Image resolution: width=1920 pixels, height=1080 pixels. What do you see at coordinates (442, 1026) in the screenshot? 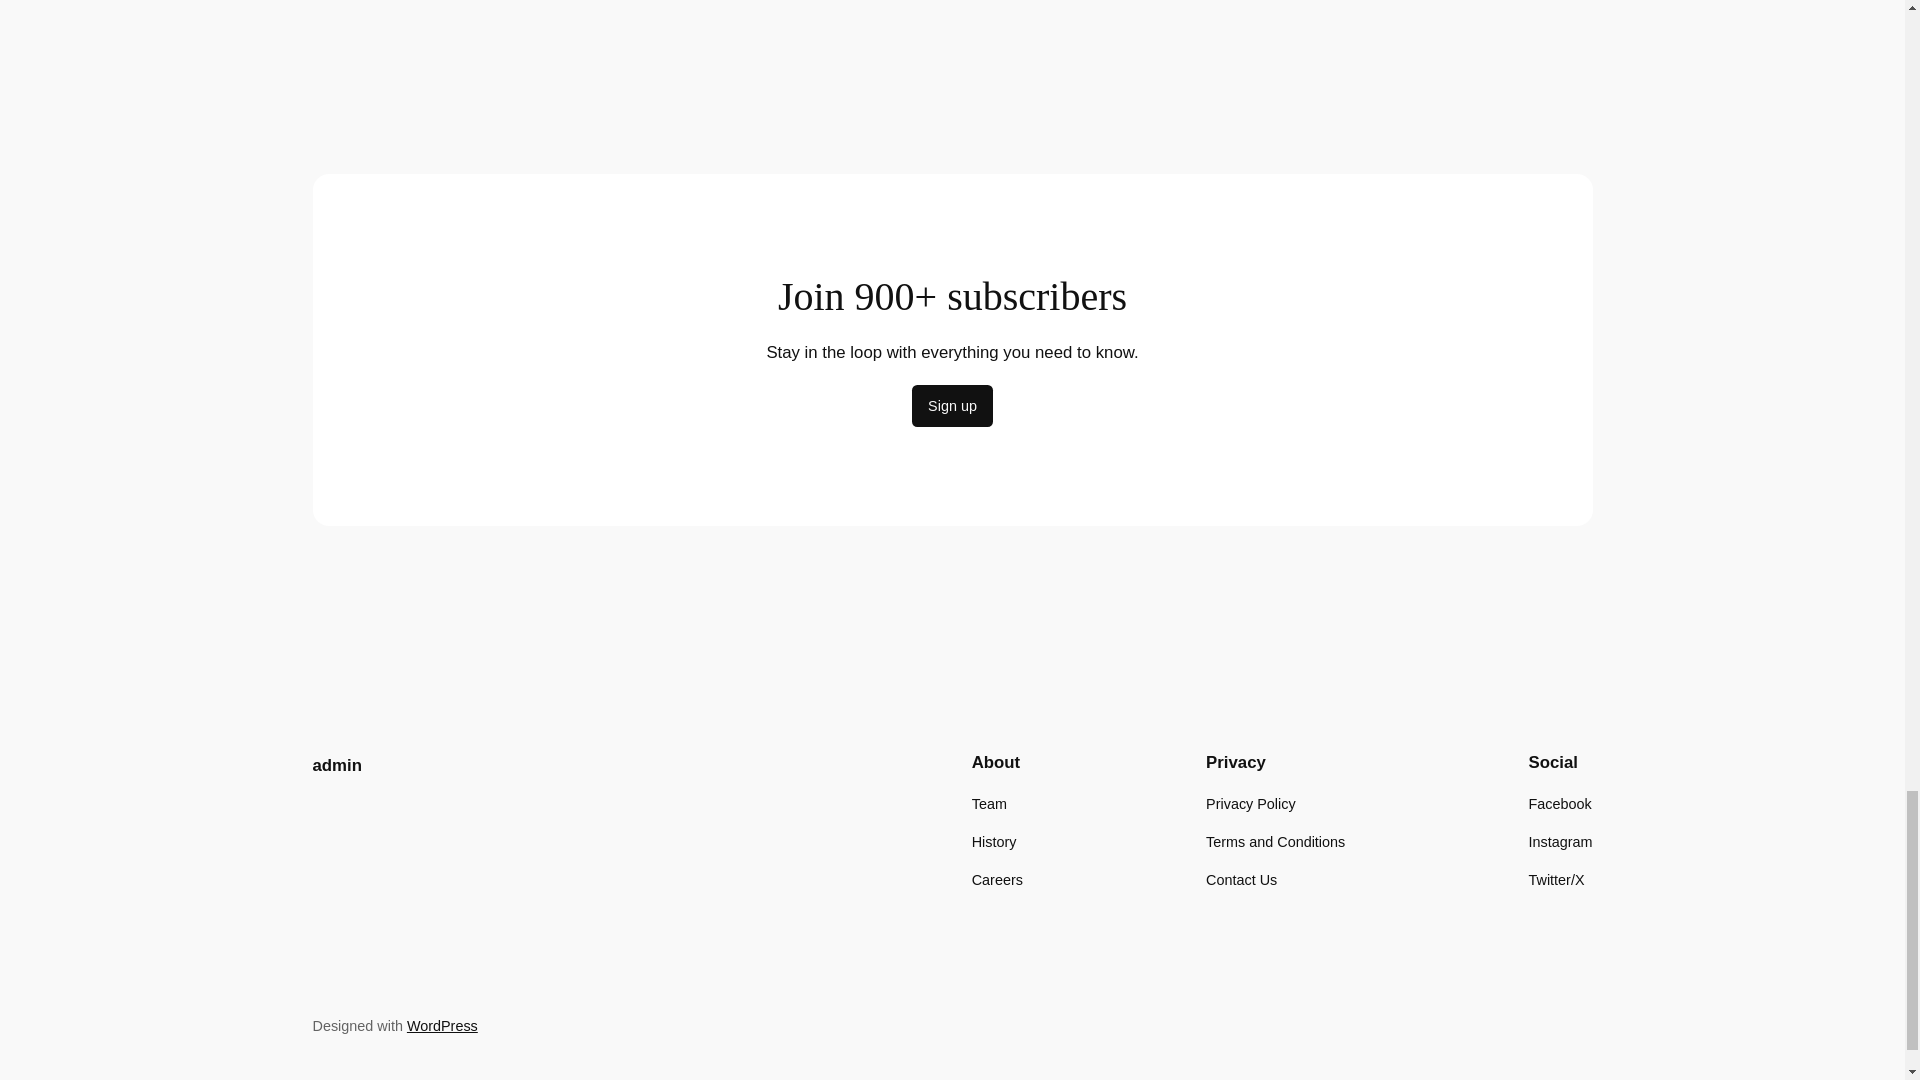
I see `WordPress` at bounding box center [442, 1026].